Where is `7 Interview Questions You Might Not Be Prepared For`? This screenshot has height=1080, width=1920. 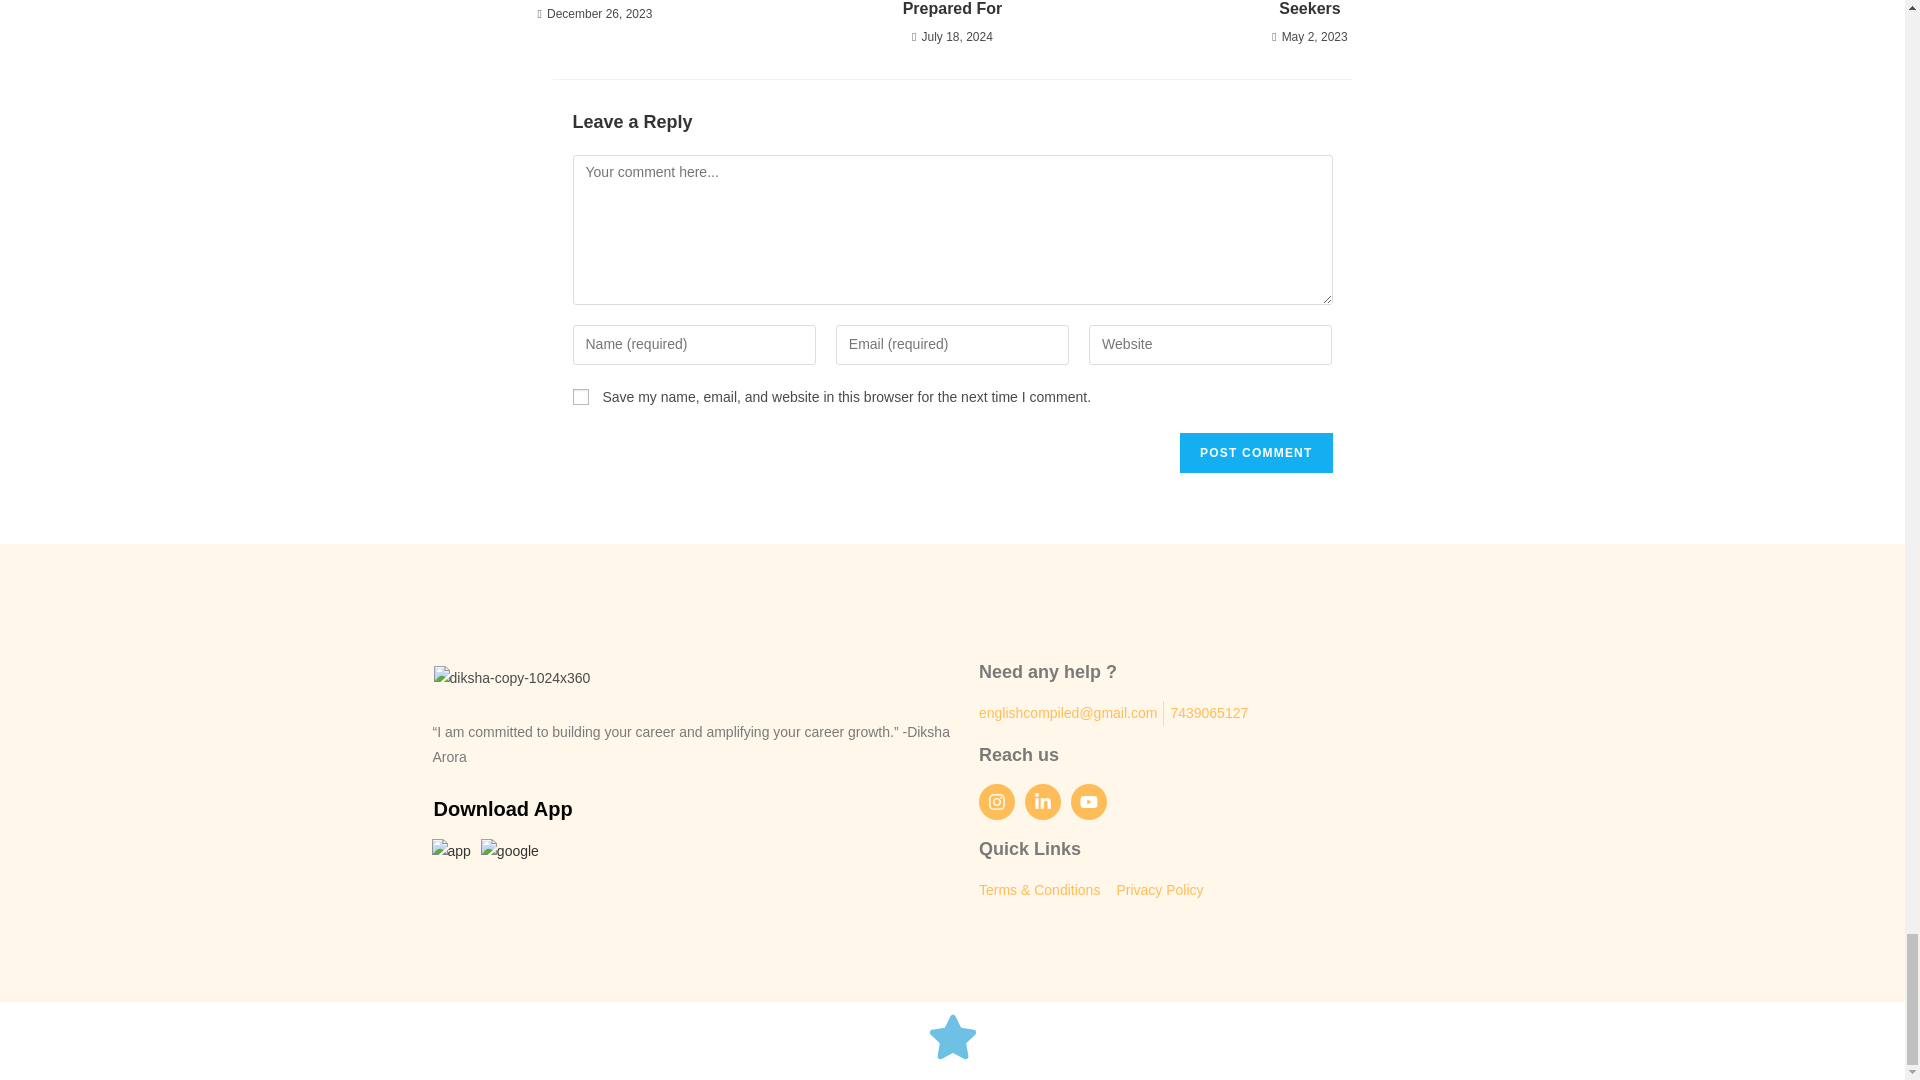
7 Interview Questions You Might Not Be Prepared For is located at coordinates (952, 10).